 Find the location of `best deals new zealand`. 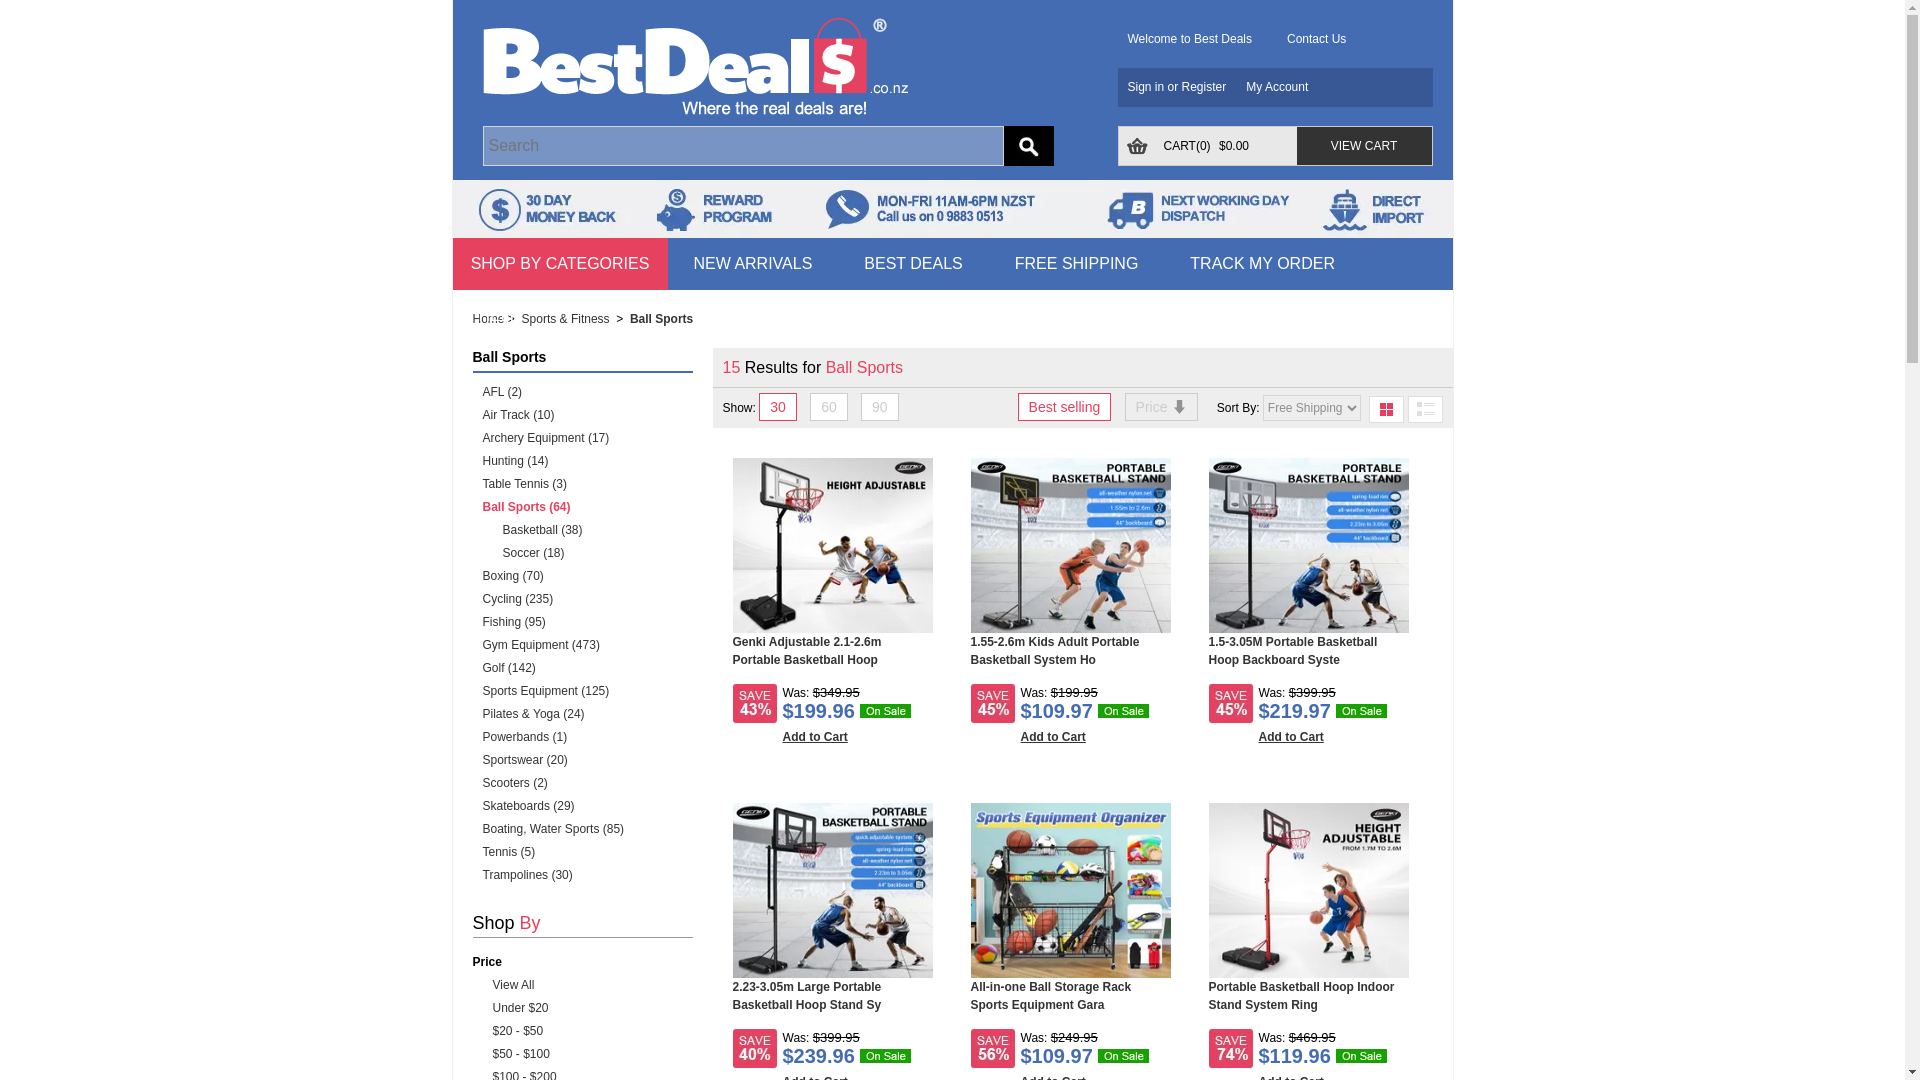

best deals new zealand is located at coordinates (694, 58).